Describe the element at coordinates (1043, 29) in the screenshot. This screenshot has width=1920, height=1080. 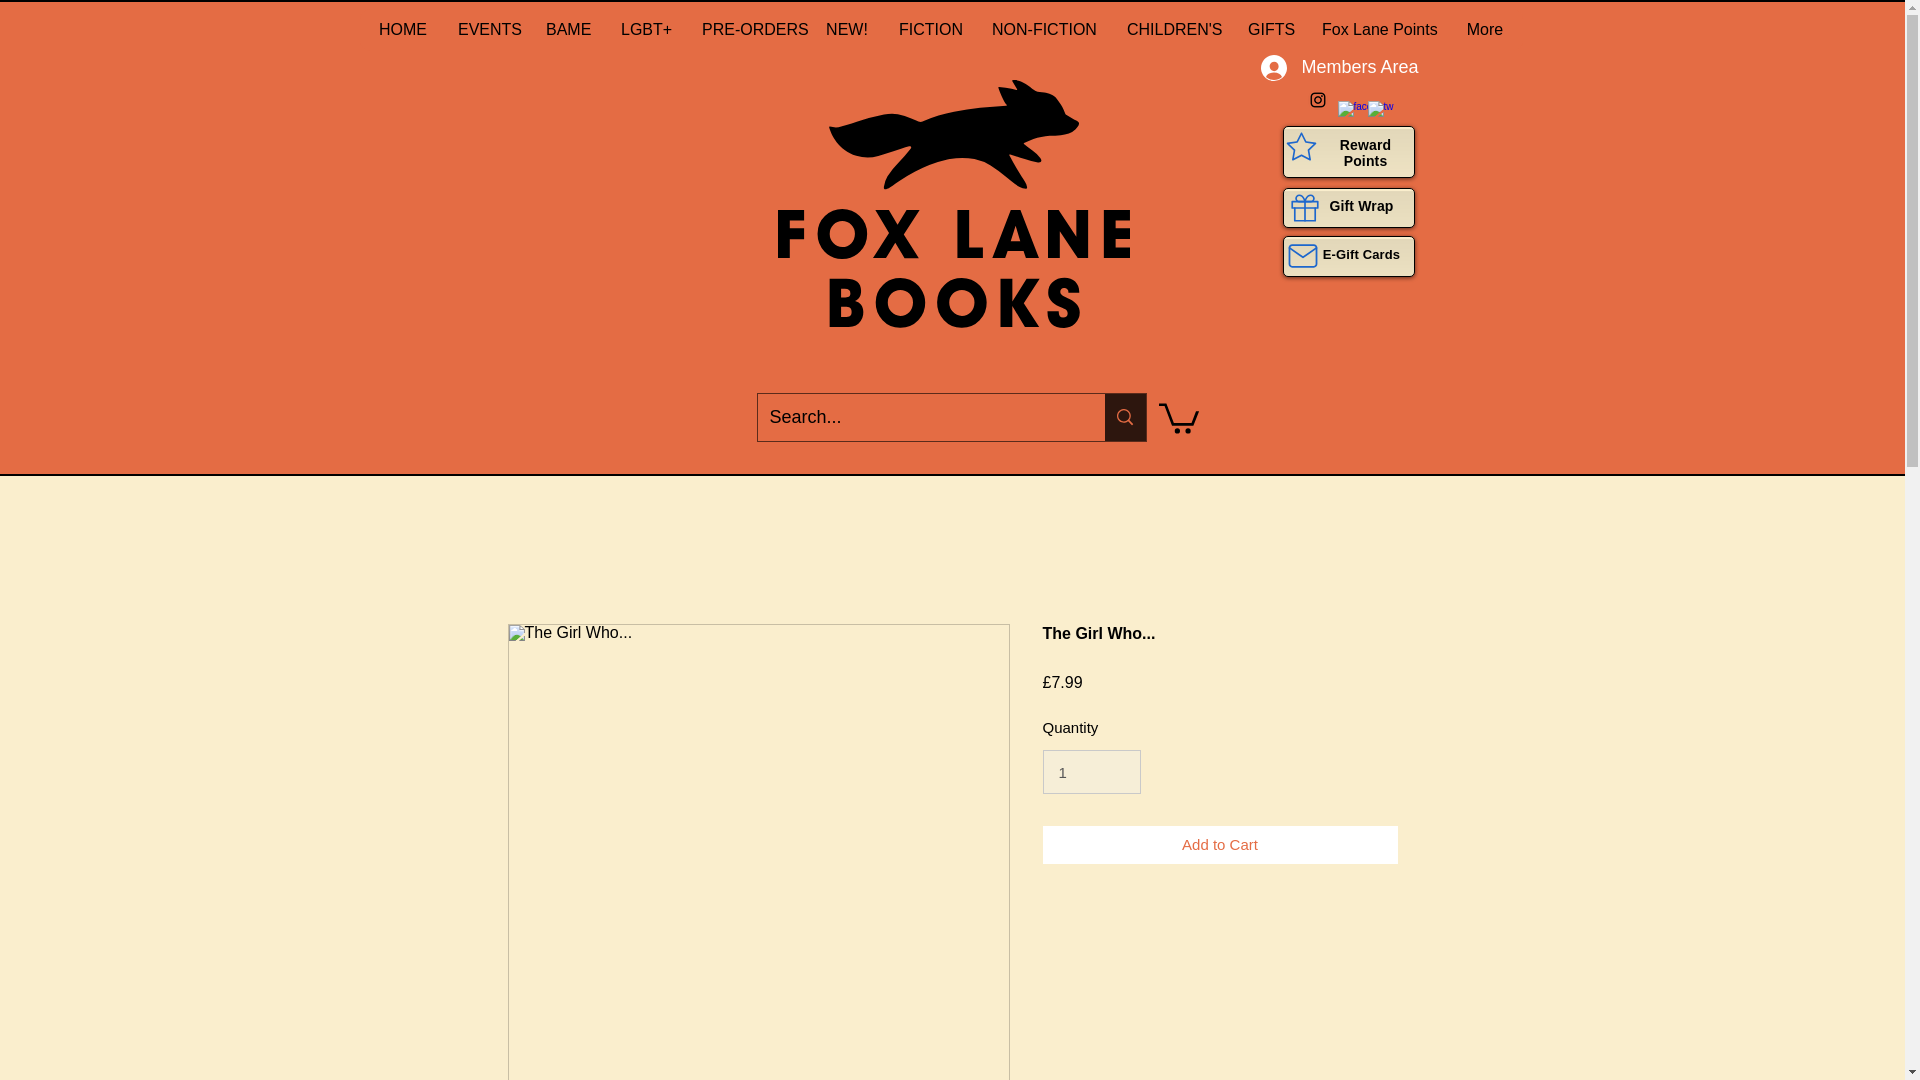
I see `NON-FICTION` at that location.